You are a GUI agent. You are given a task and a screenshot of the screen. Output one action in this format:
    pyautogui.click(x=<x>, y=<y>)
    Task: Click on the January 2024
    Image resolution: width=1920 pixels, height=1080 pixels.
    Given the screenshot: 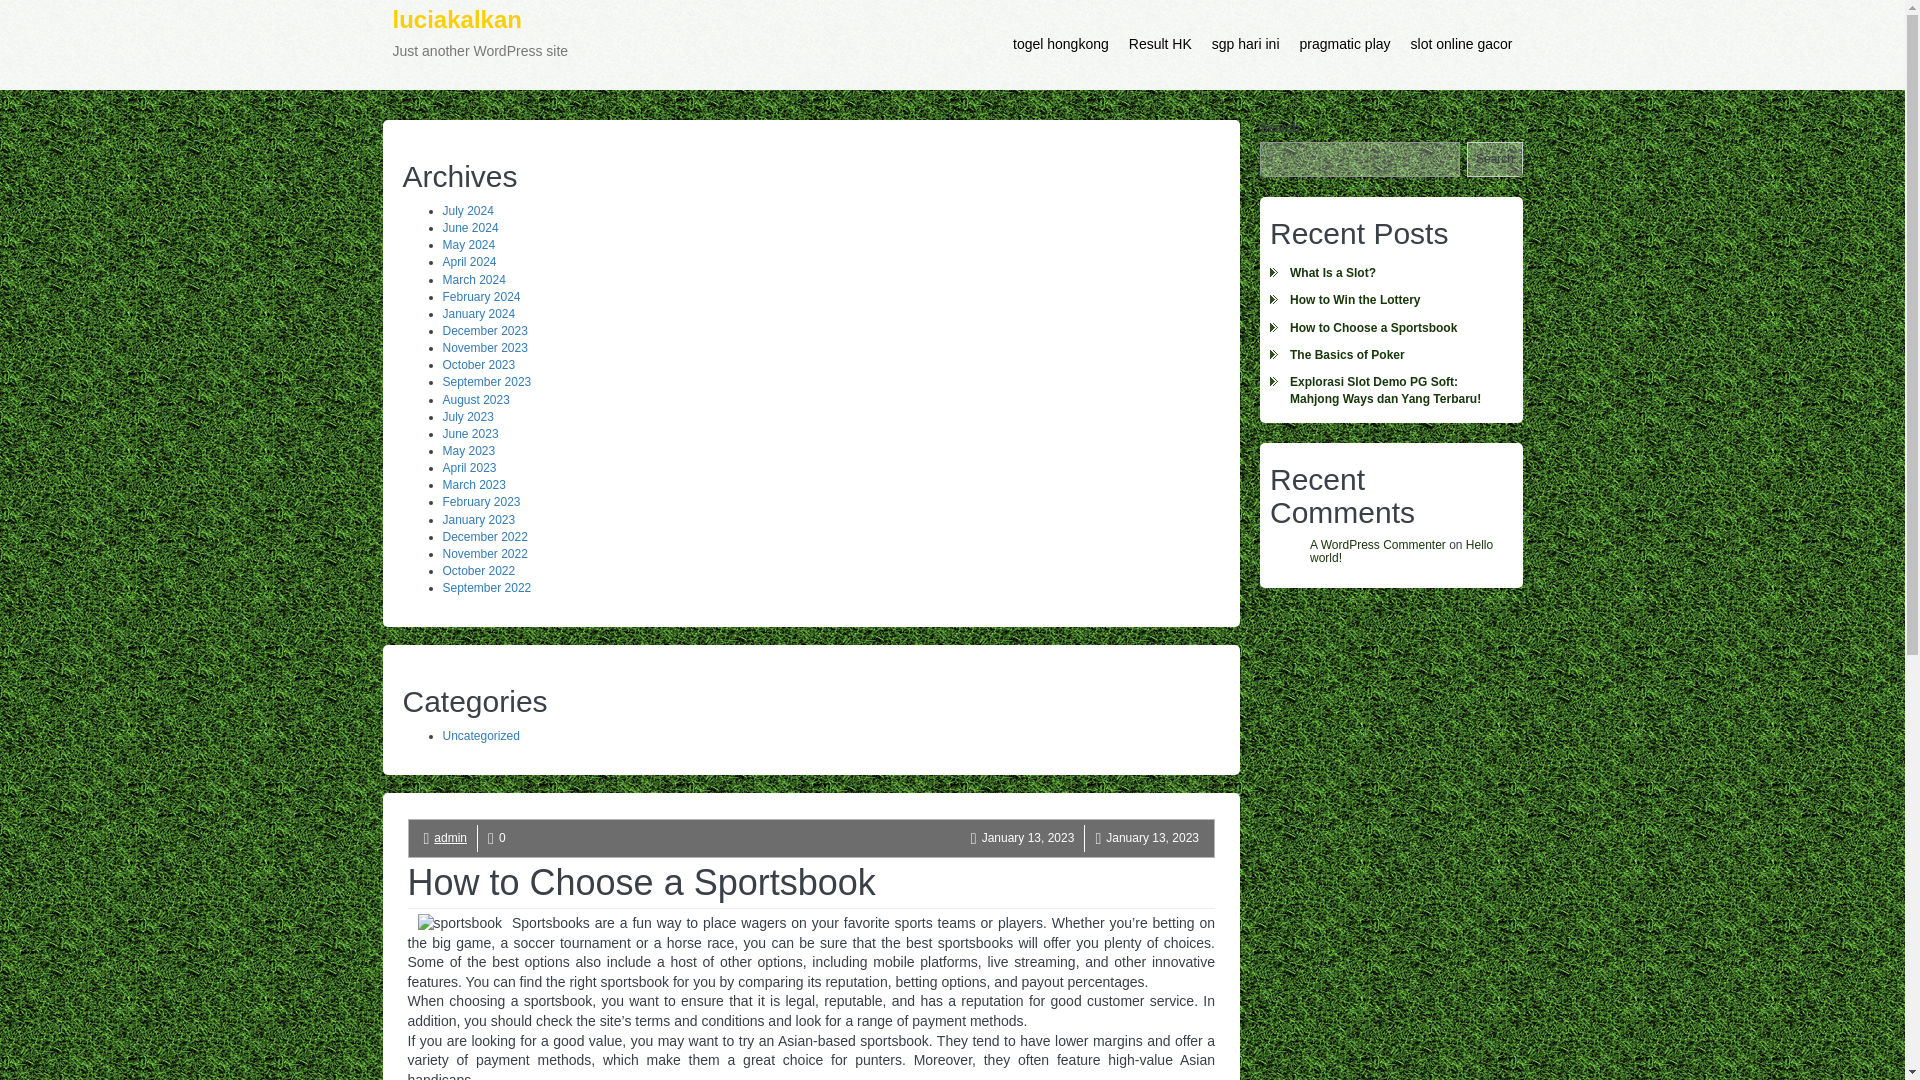 What is the action you would take?
    pyautogui.click(x=478, y=313)
    